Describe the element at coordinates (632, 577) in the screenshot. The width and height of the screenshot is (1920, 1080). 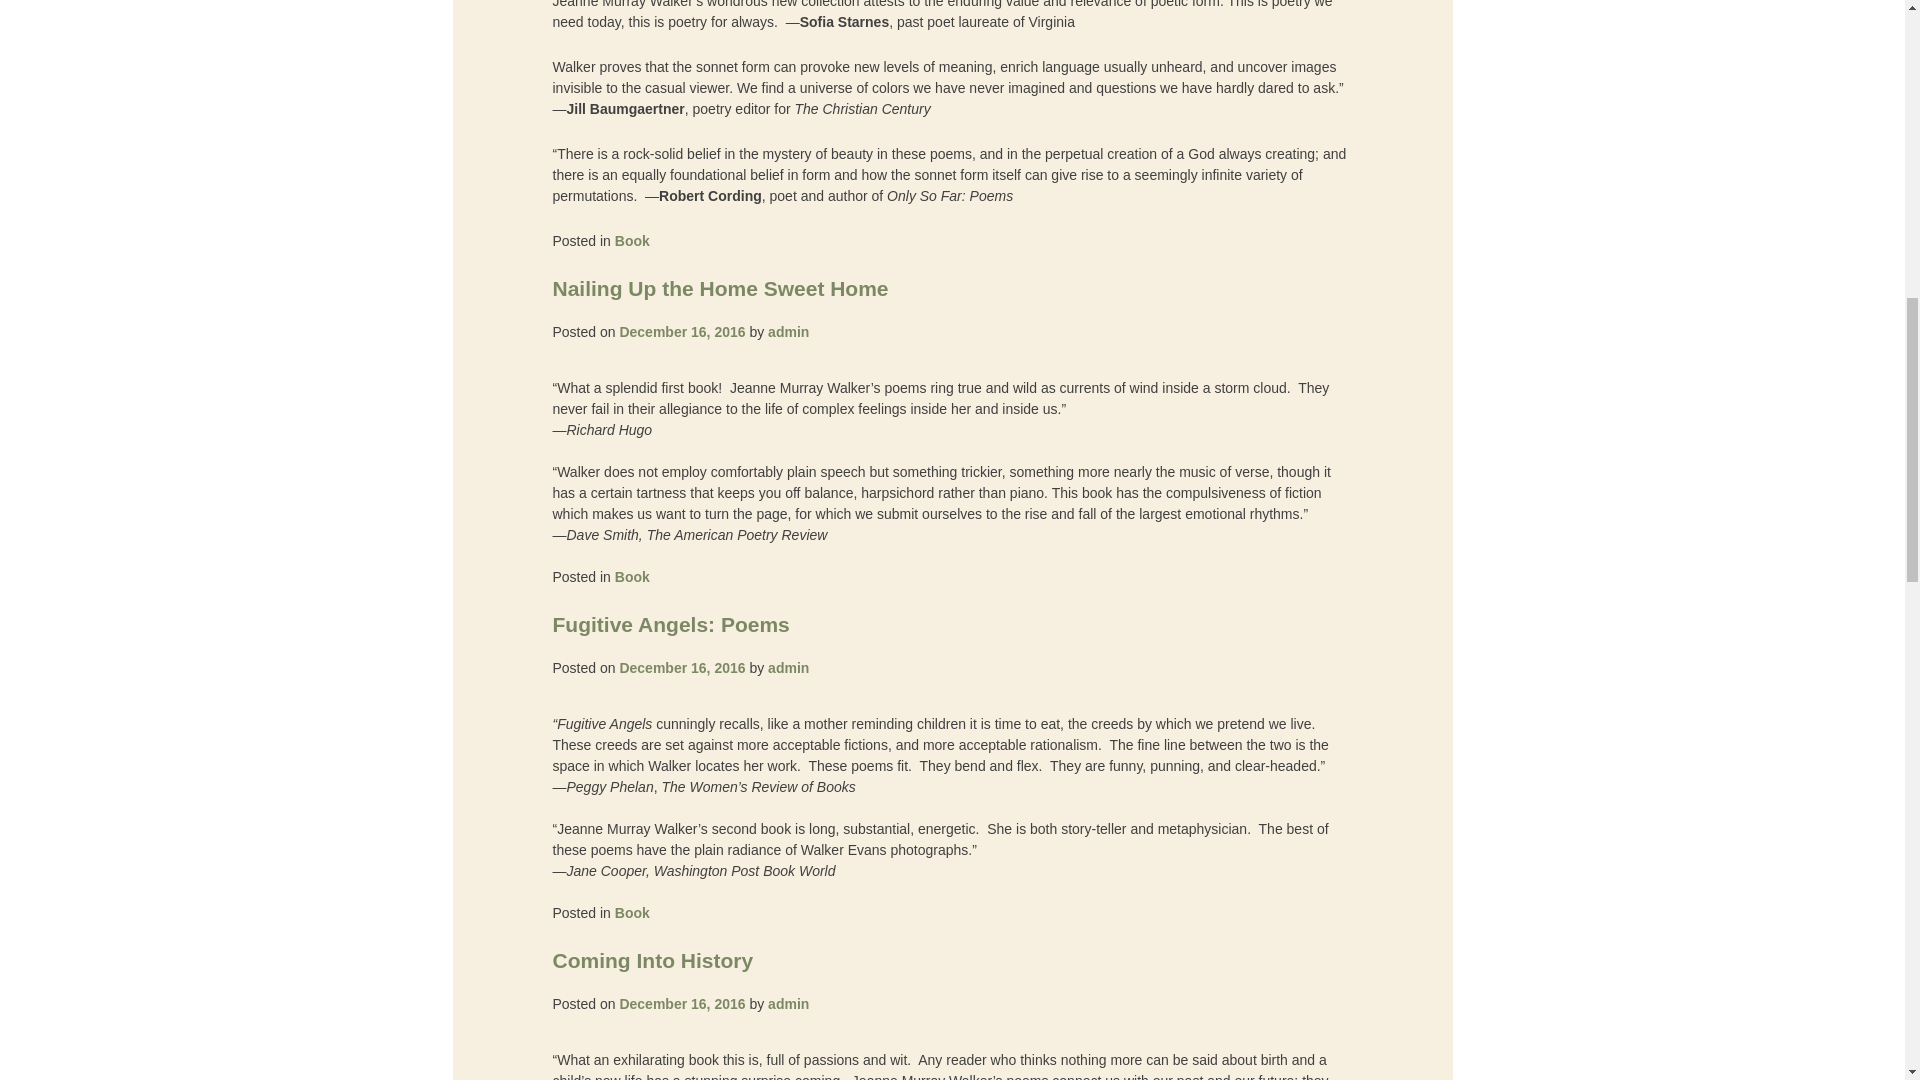
I see `Book` at that location.